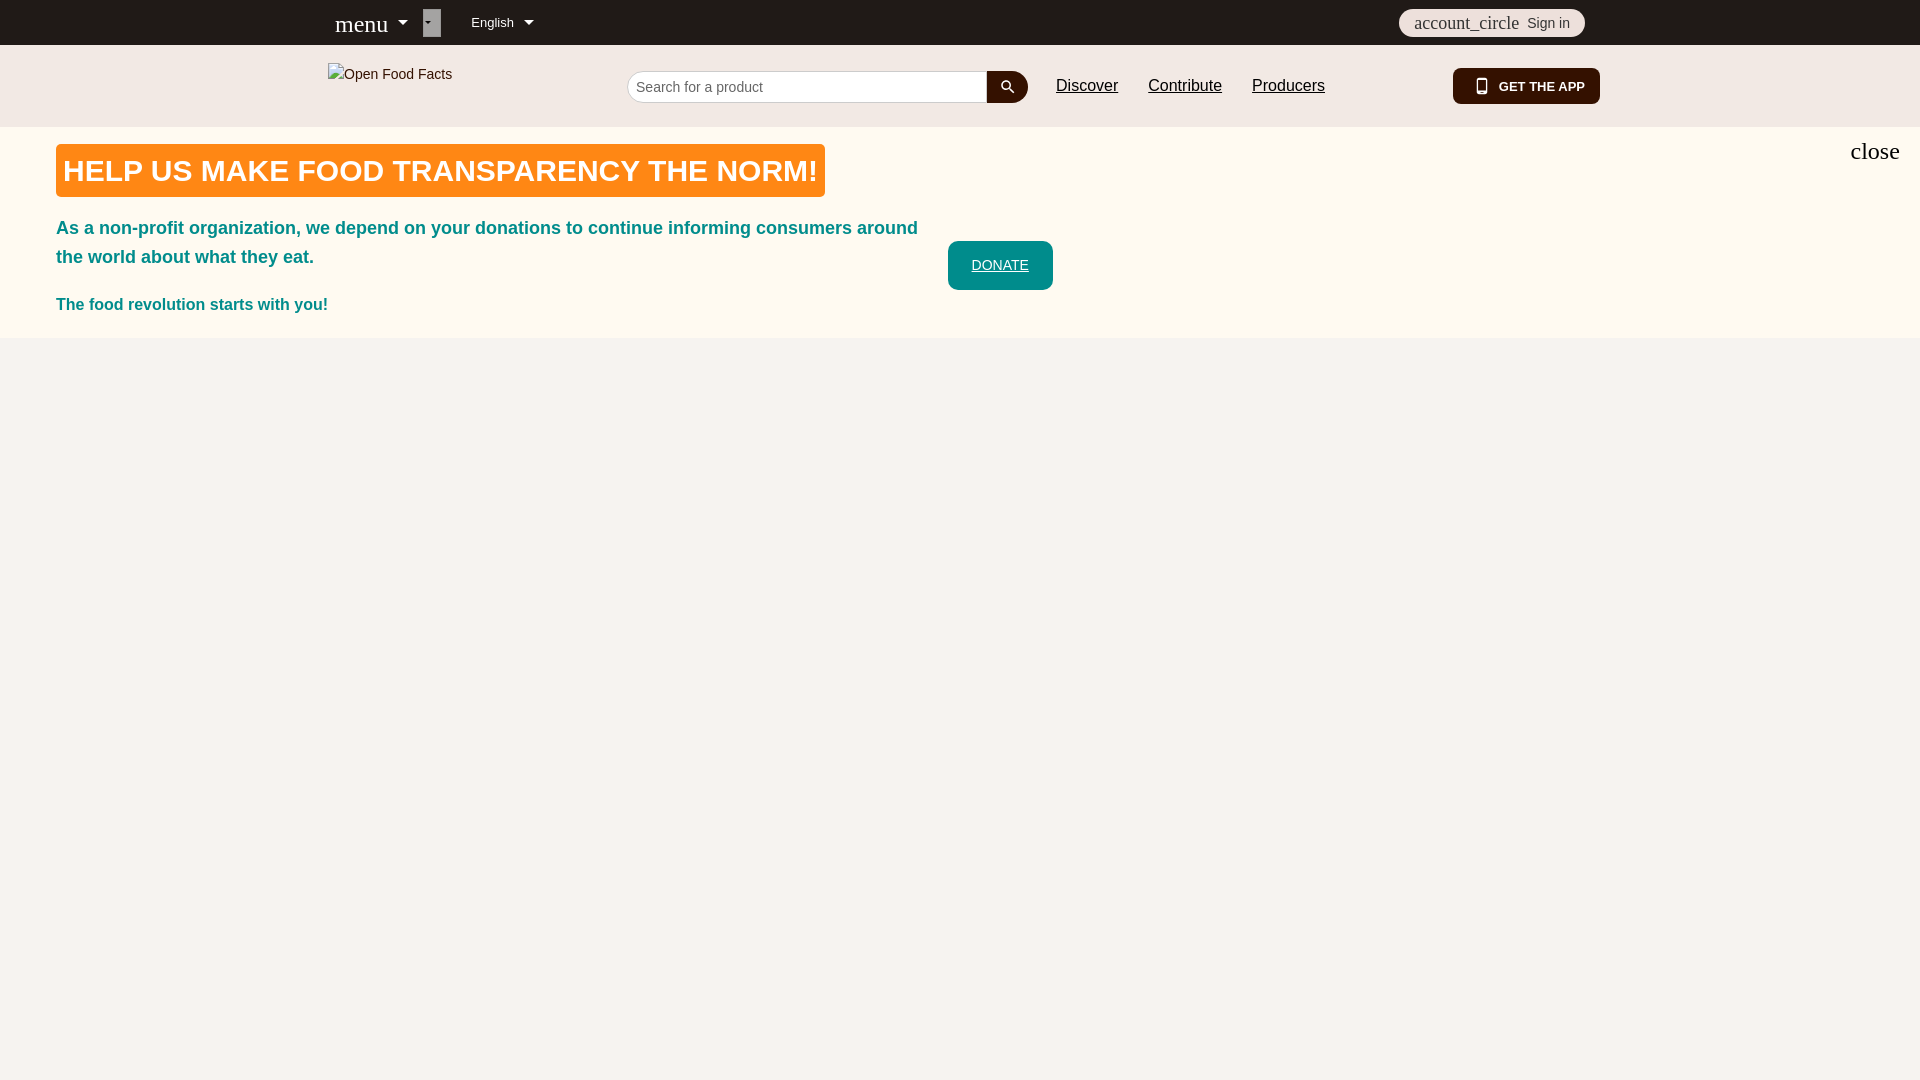 This screenshot has width=1920, height=1080. What do you see at coordinates (371, 189) in the screenshot?
I see `Install the app to add products` at bounding box center [371, 189].